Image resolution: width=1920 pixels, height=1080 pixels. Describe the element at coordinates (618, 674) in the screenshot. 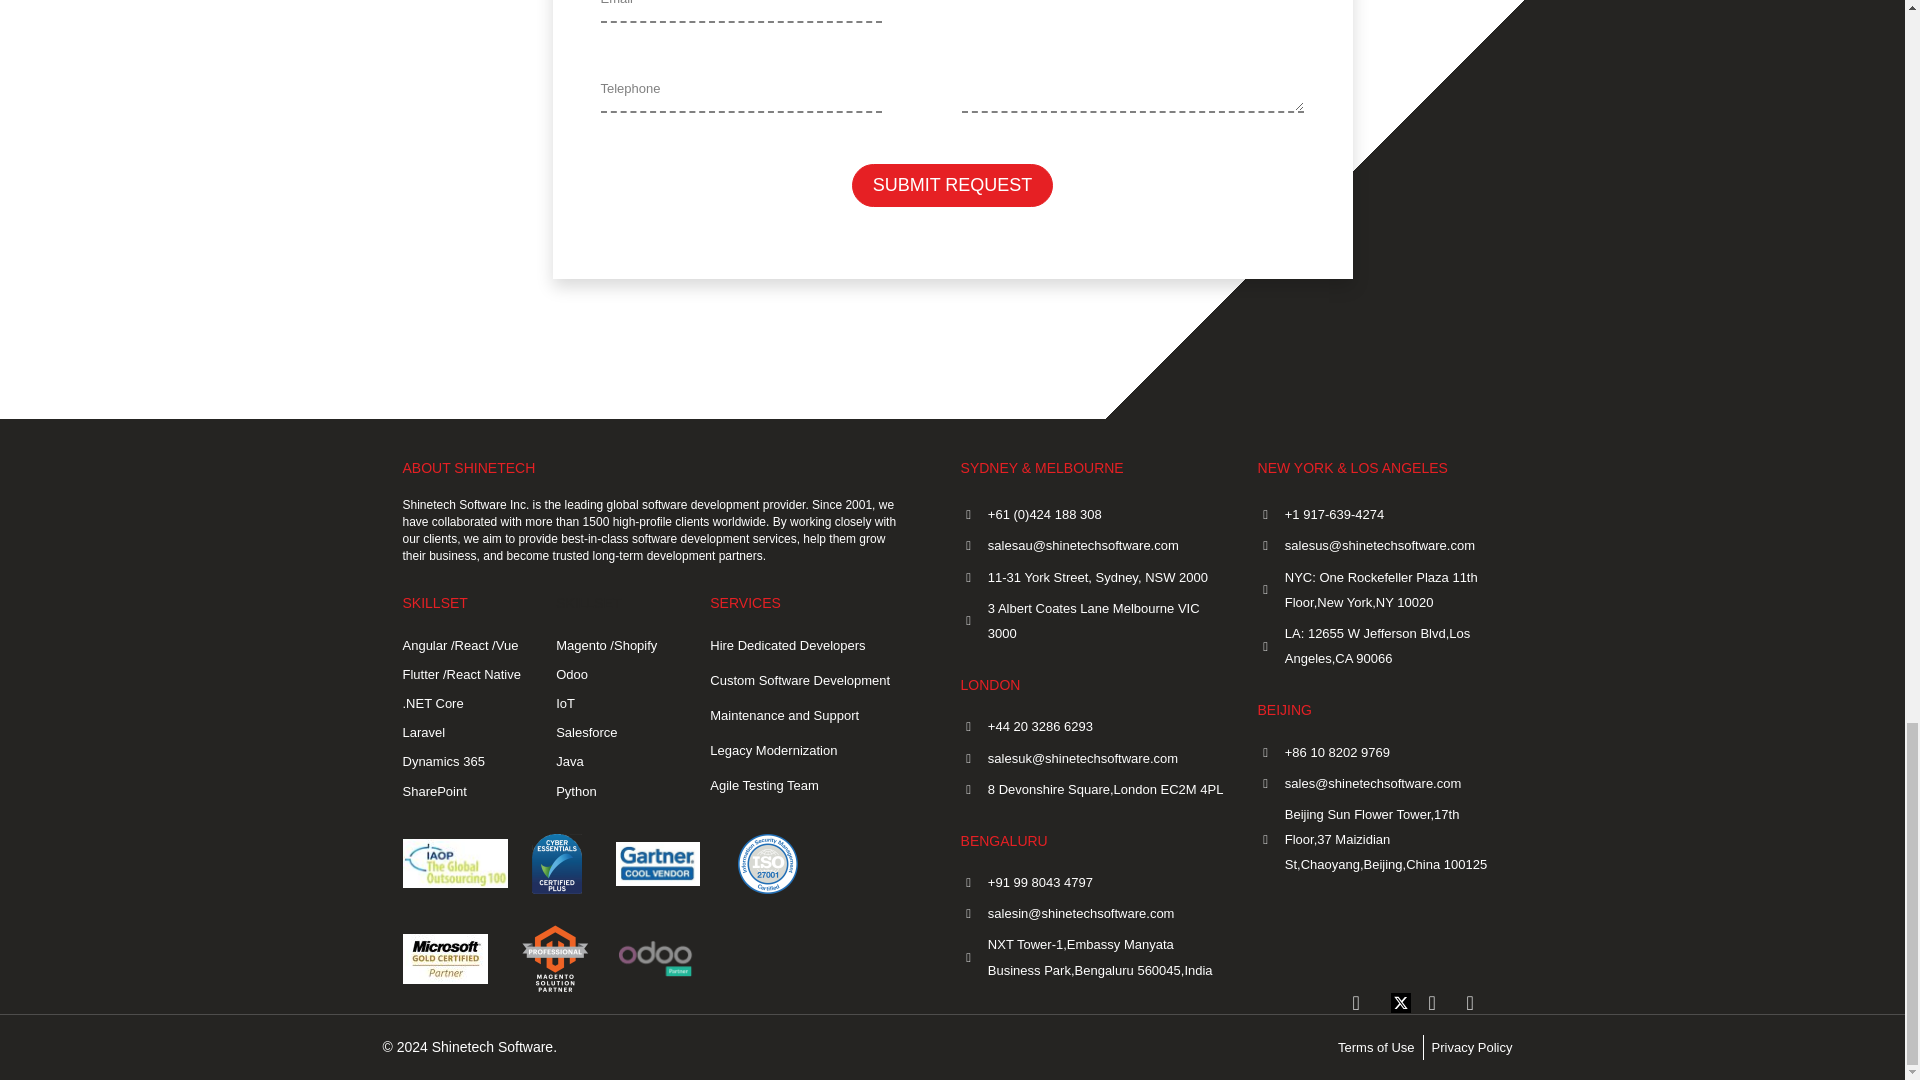

I see `Odoo` at that location.